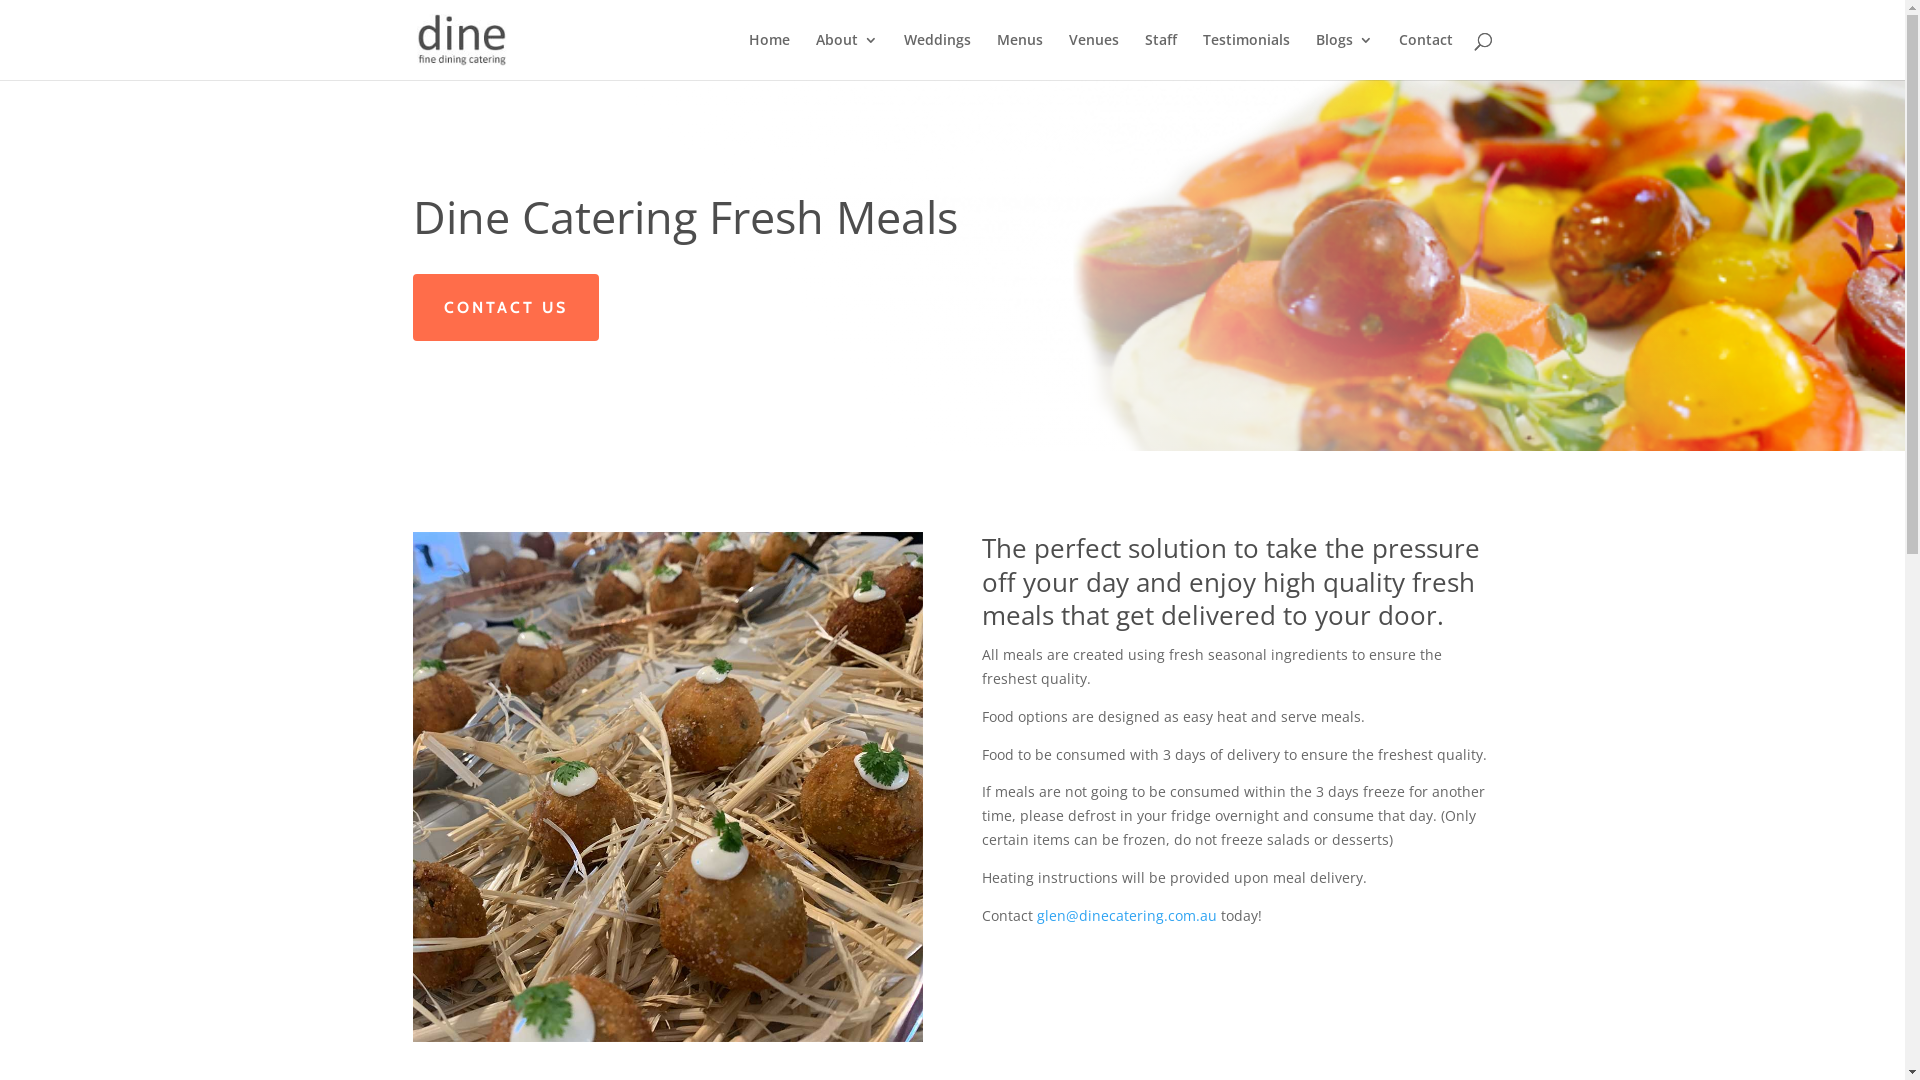 The image size is (1920, 1080). Describe the element at coordinates (1425, 56) in the screenshot. I see `Contact` at that location.